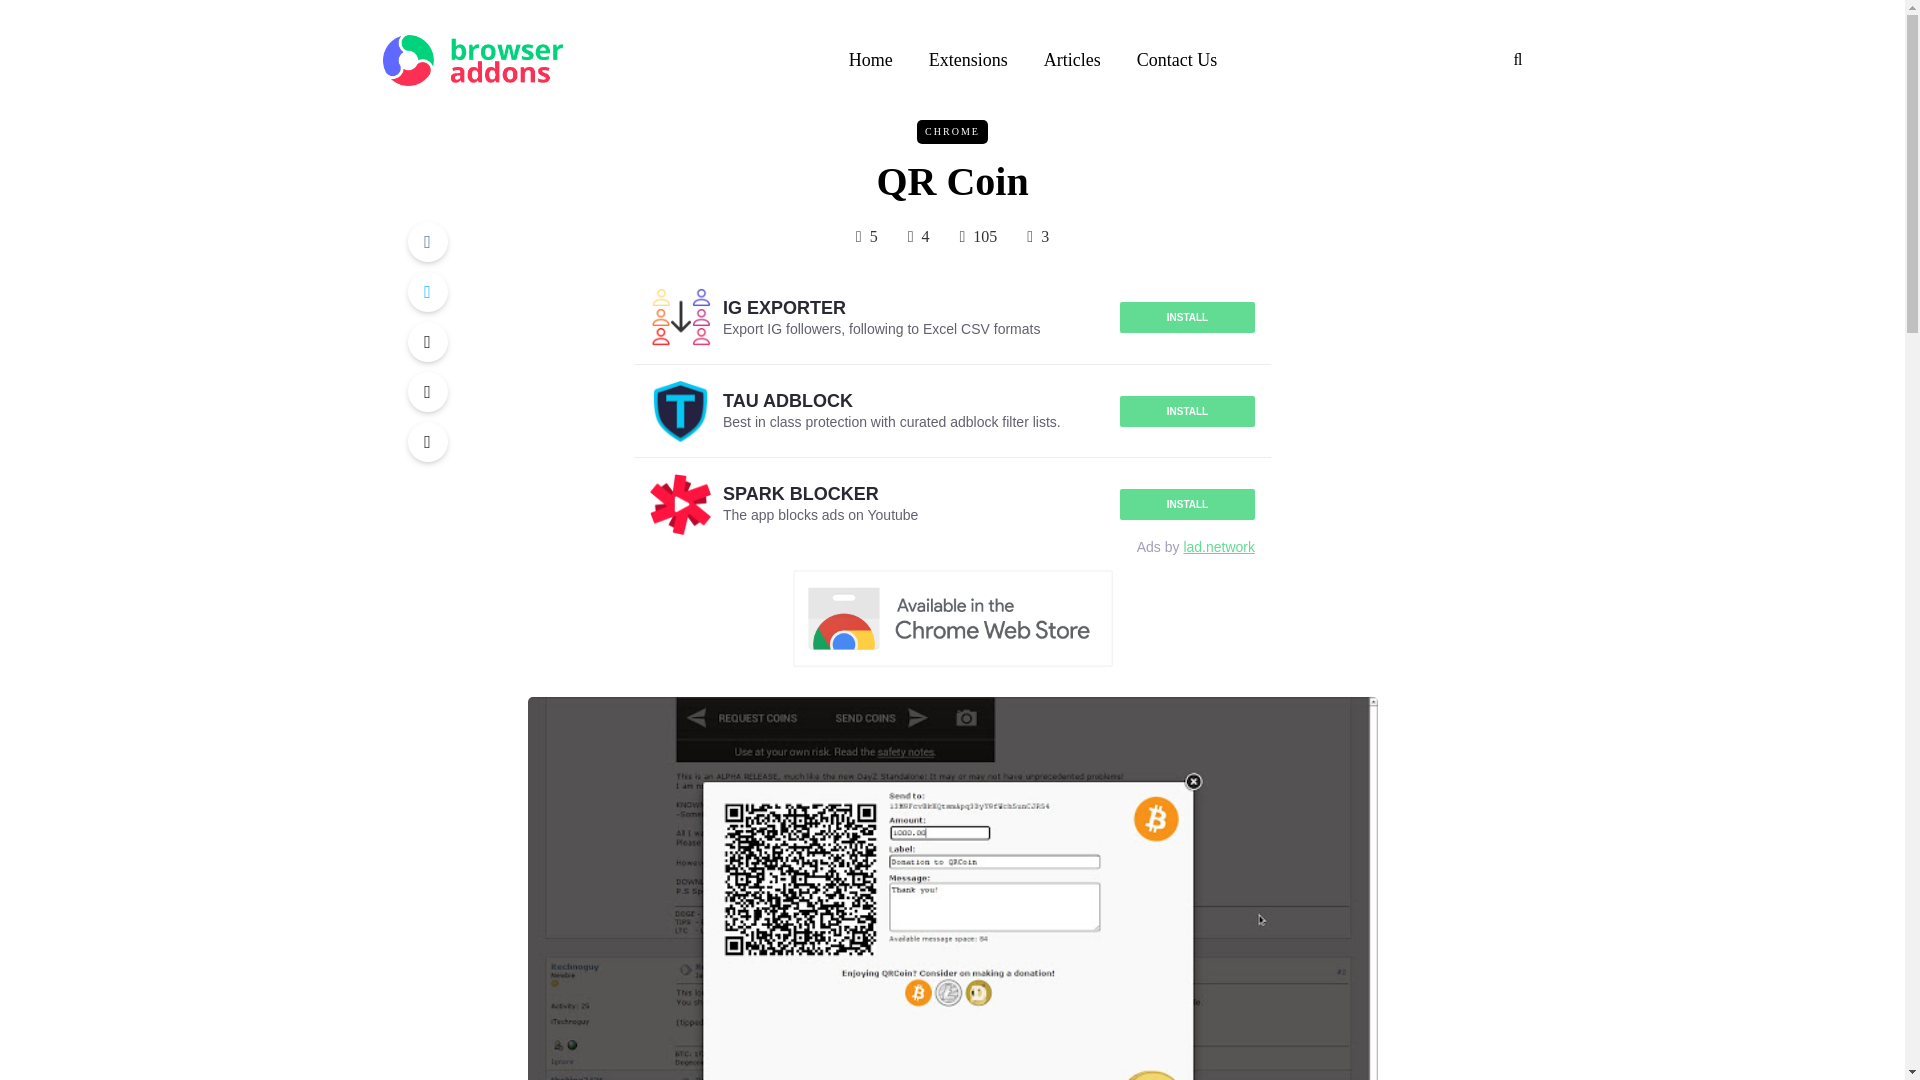  What do you see at coordinates (427, 391) in the screenshot?
I see `Share to Telegram` at bounding box center [427, 391].